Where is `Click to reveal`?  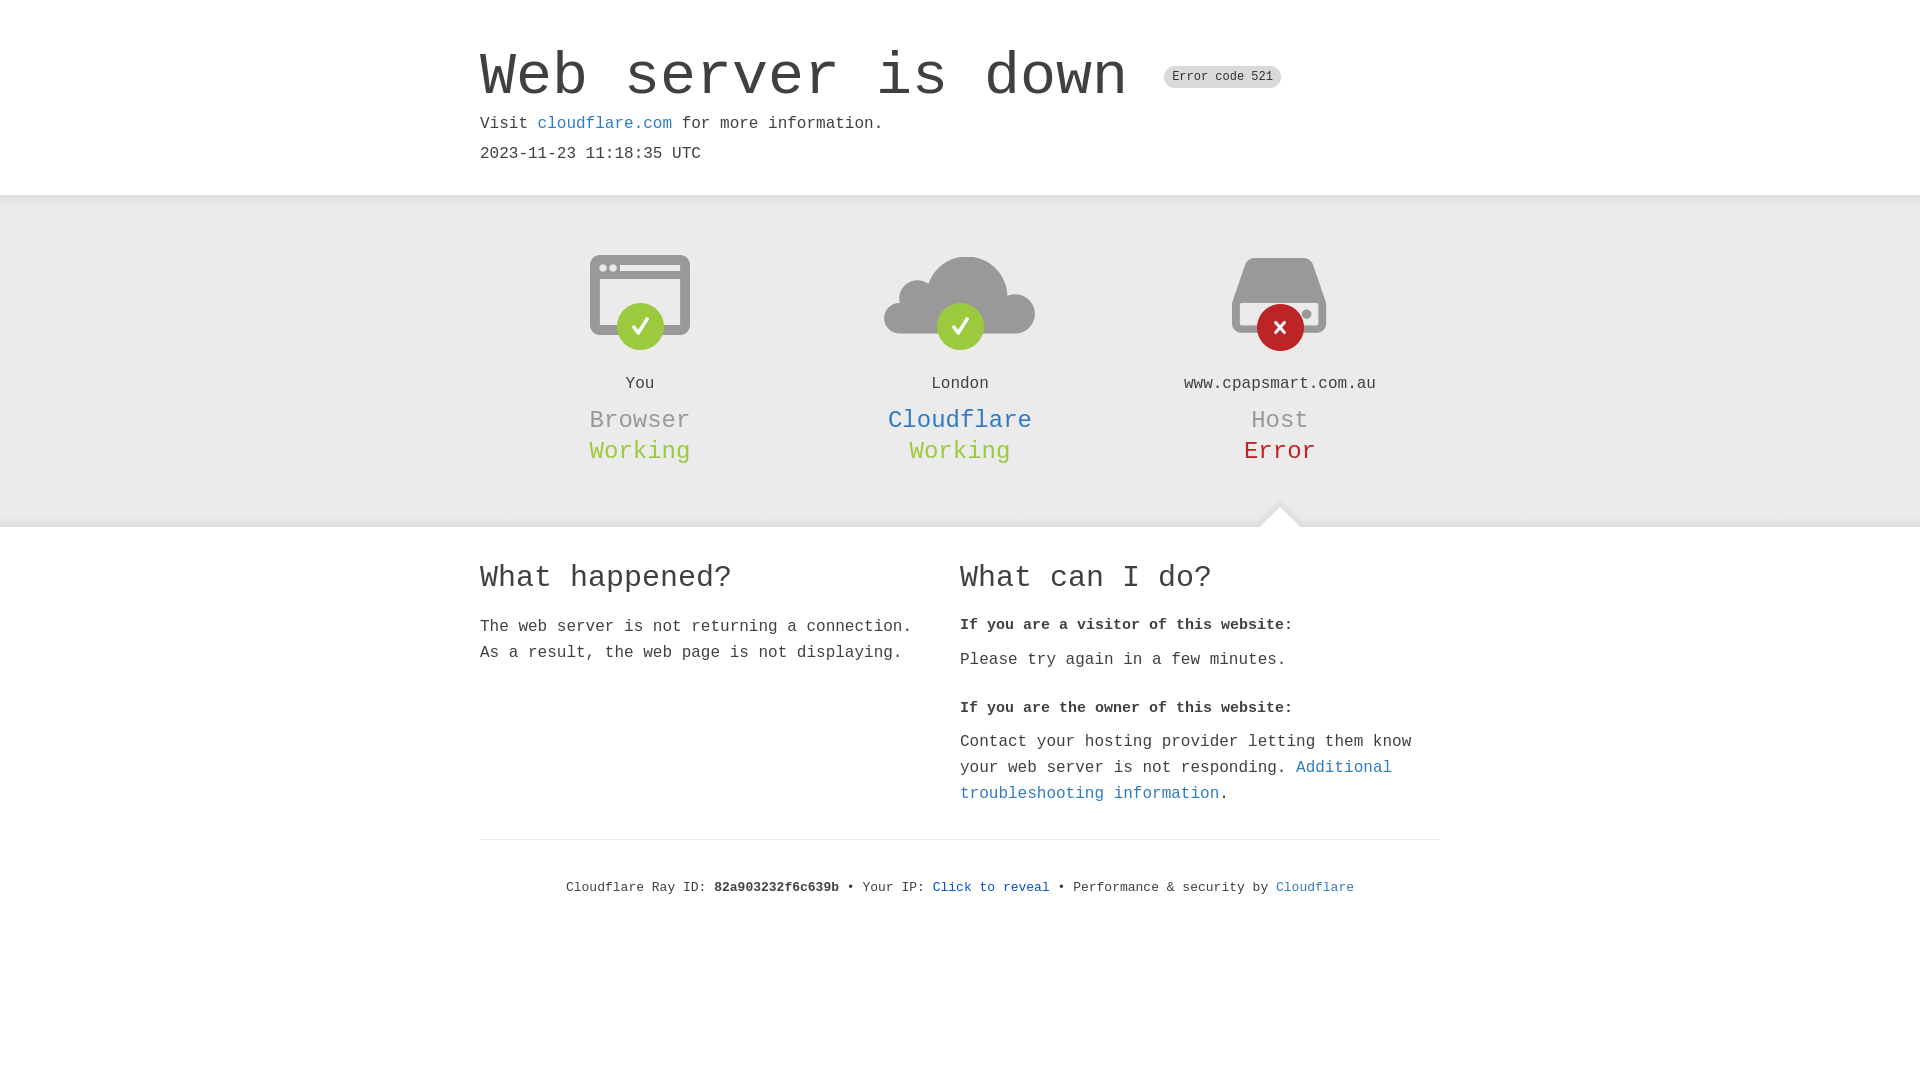 Click to reveal is located at coordinates (992, 888).